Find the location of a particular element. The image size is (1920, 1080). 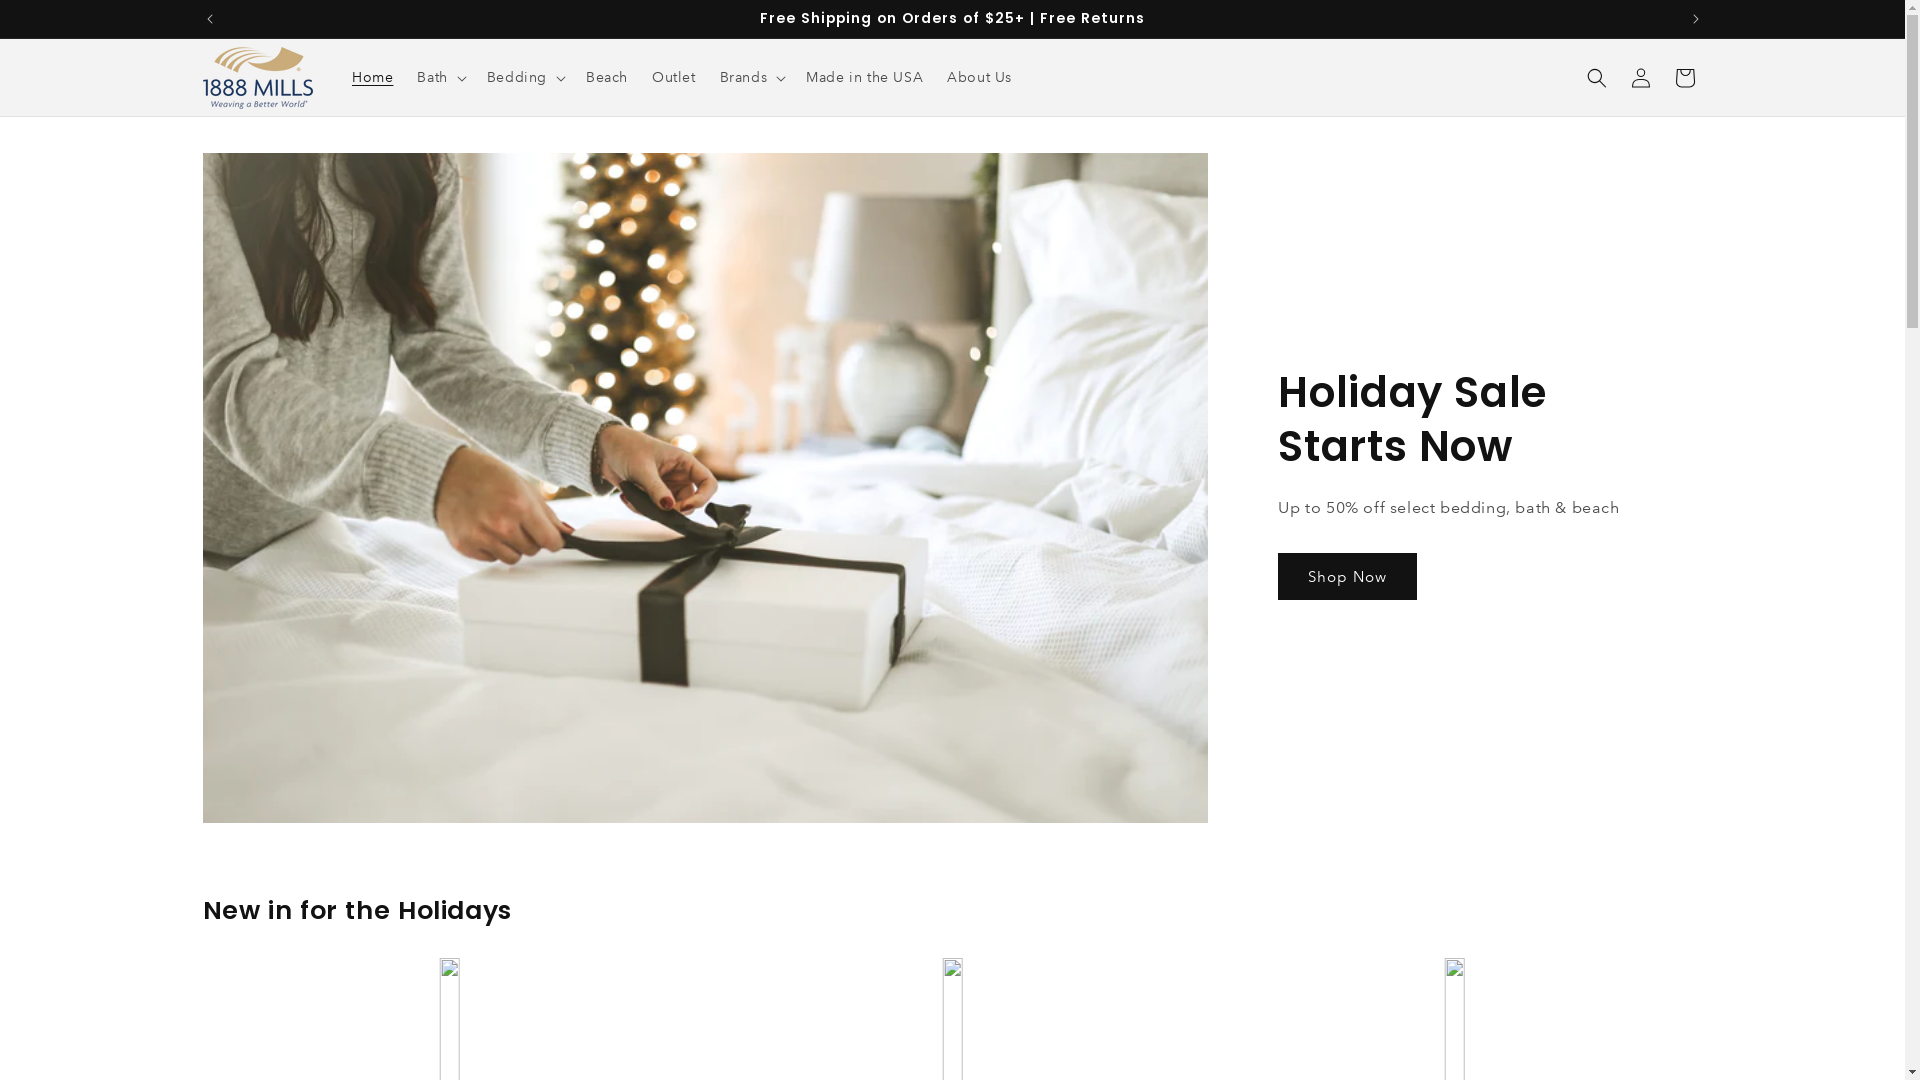

Beach is located at coordinates (607, 77).